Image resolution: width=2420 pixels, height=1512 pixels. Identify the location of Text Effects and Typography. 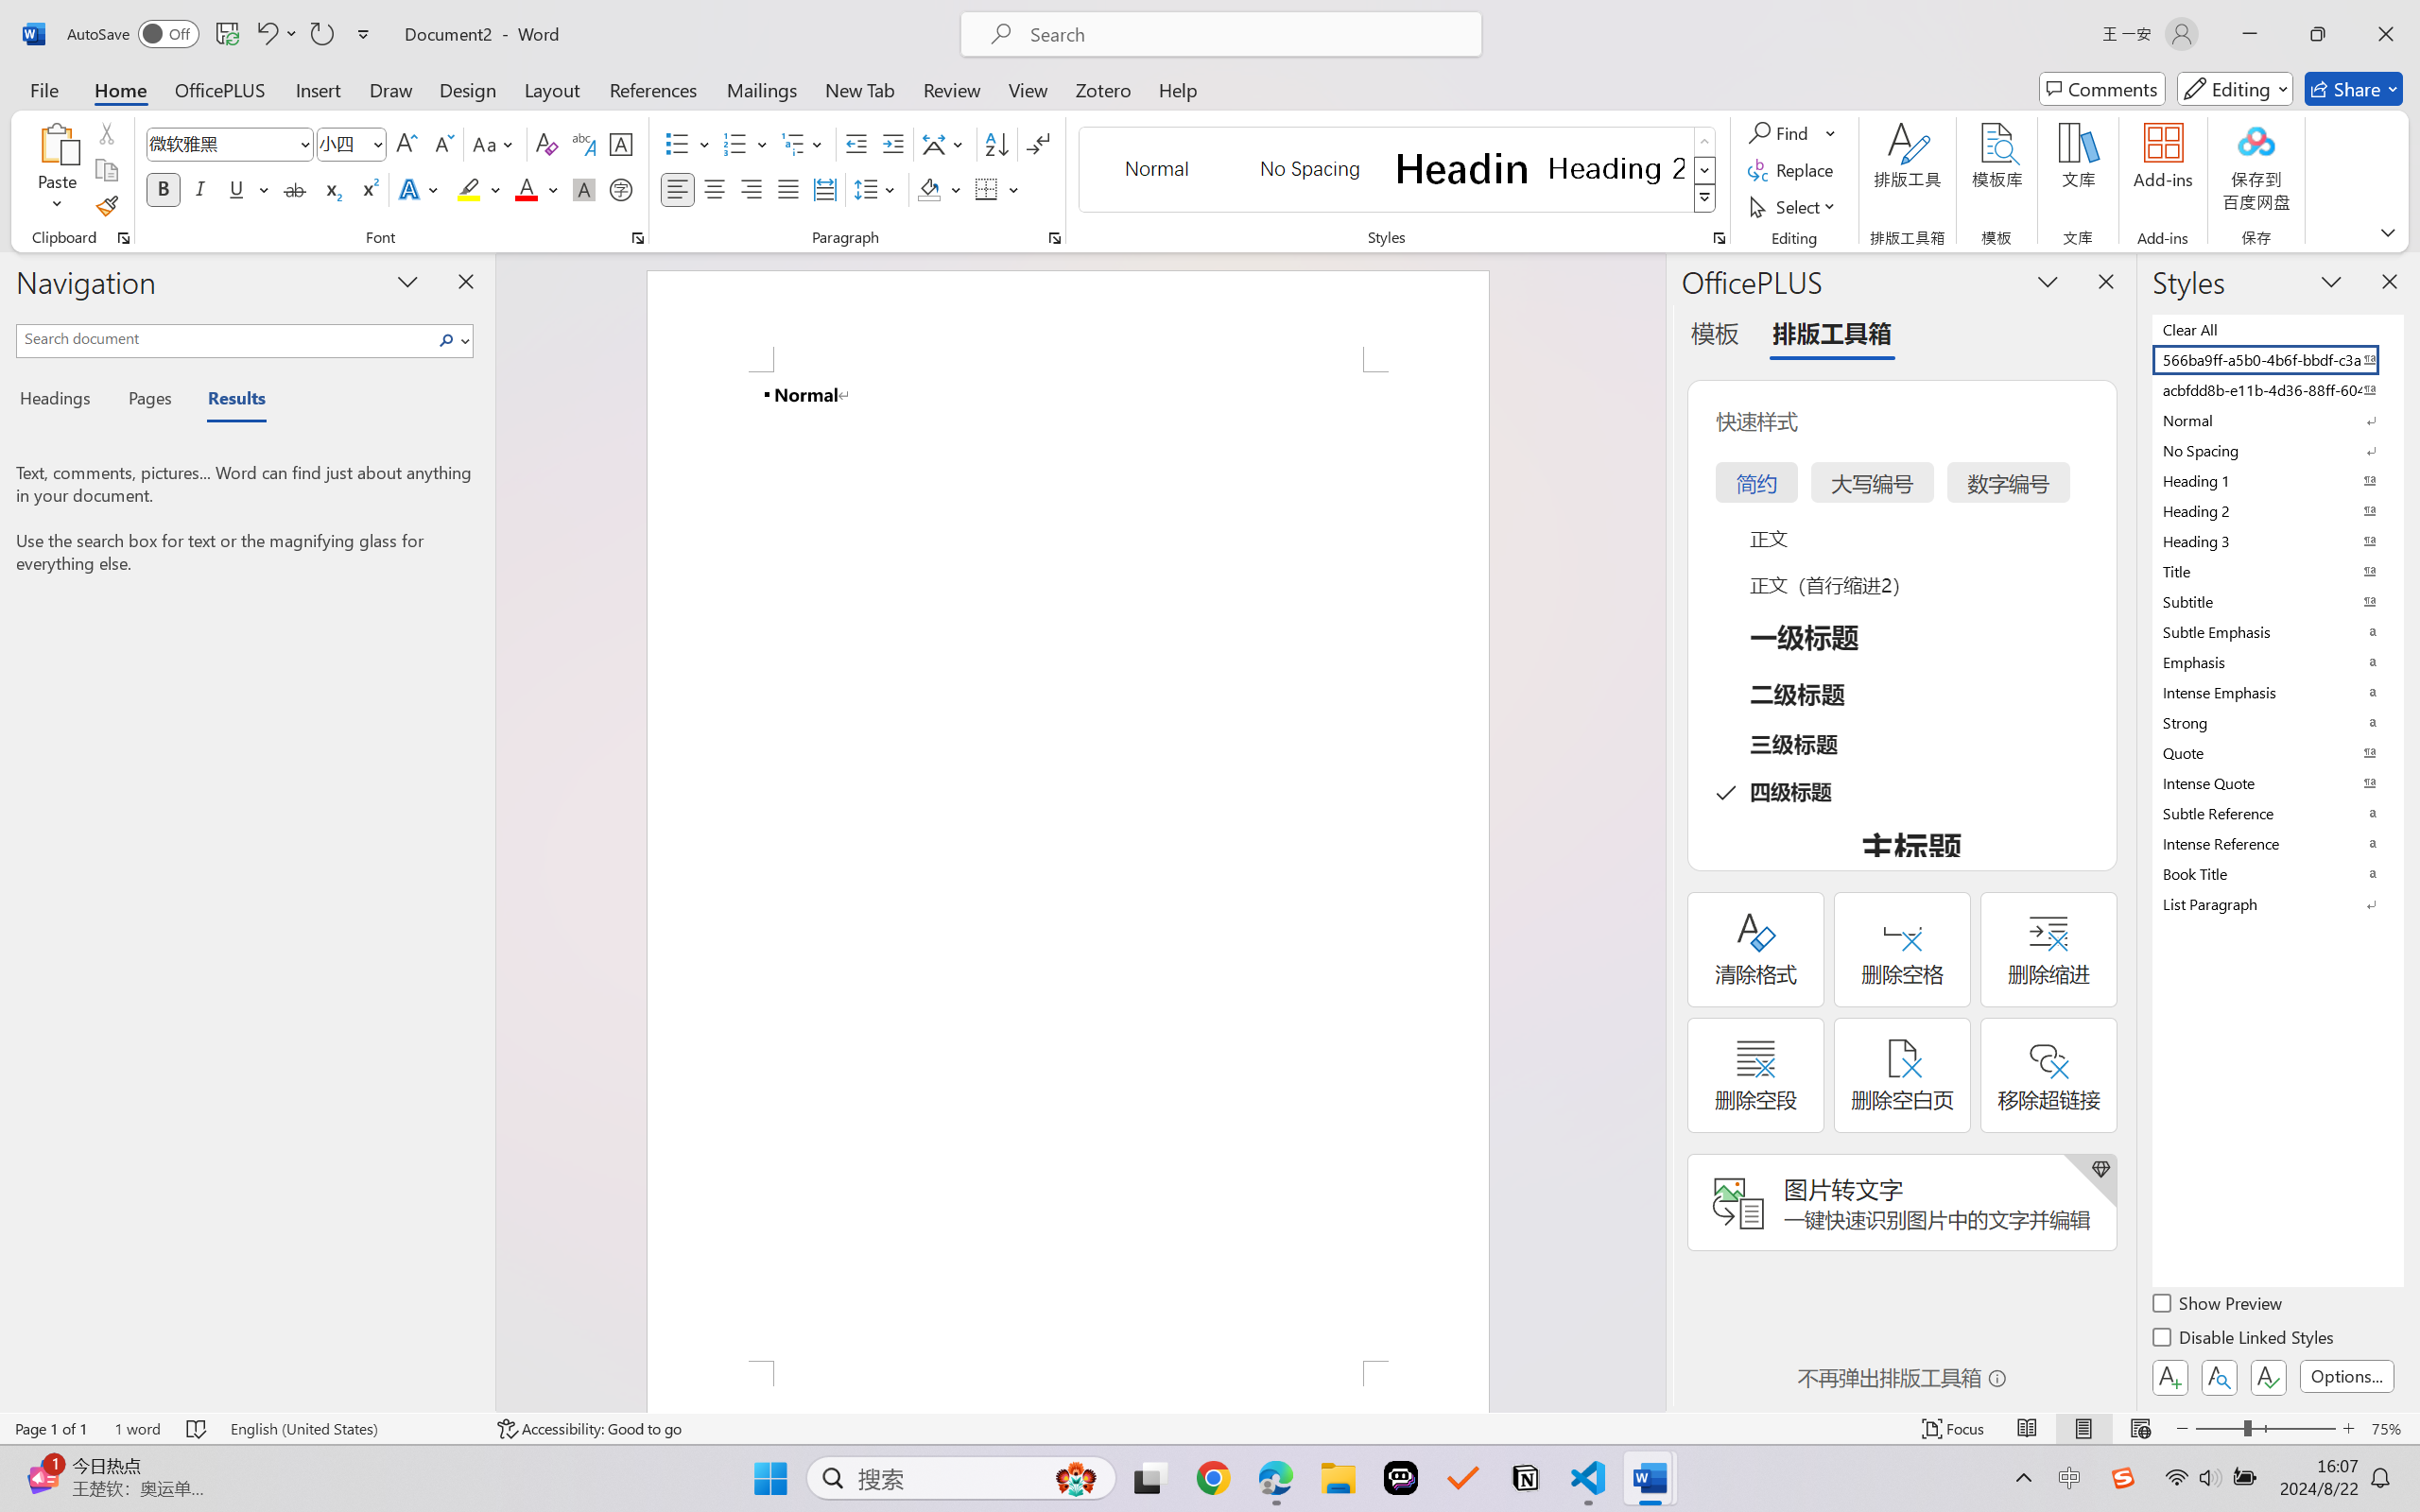
(421, 189).